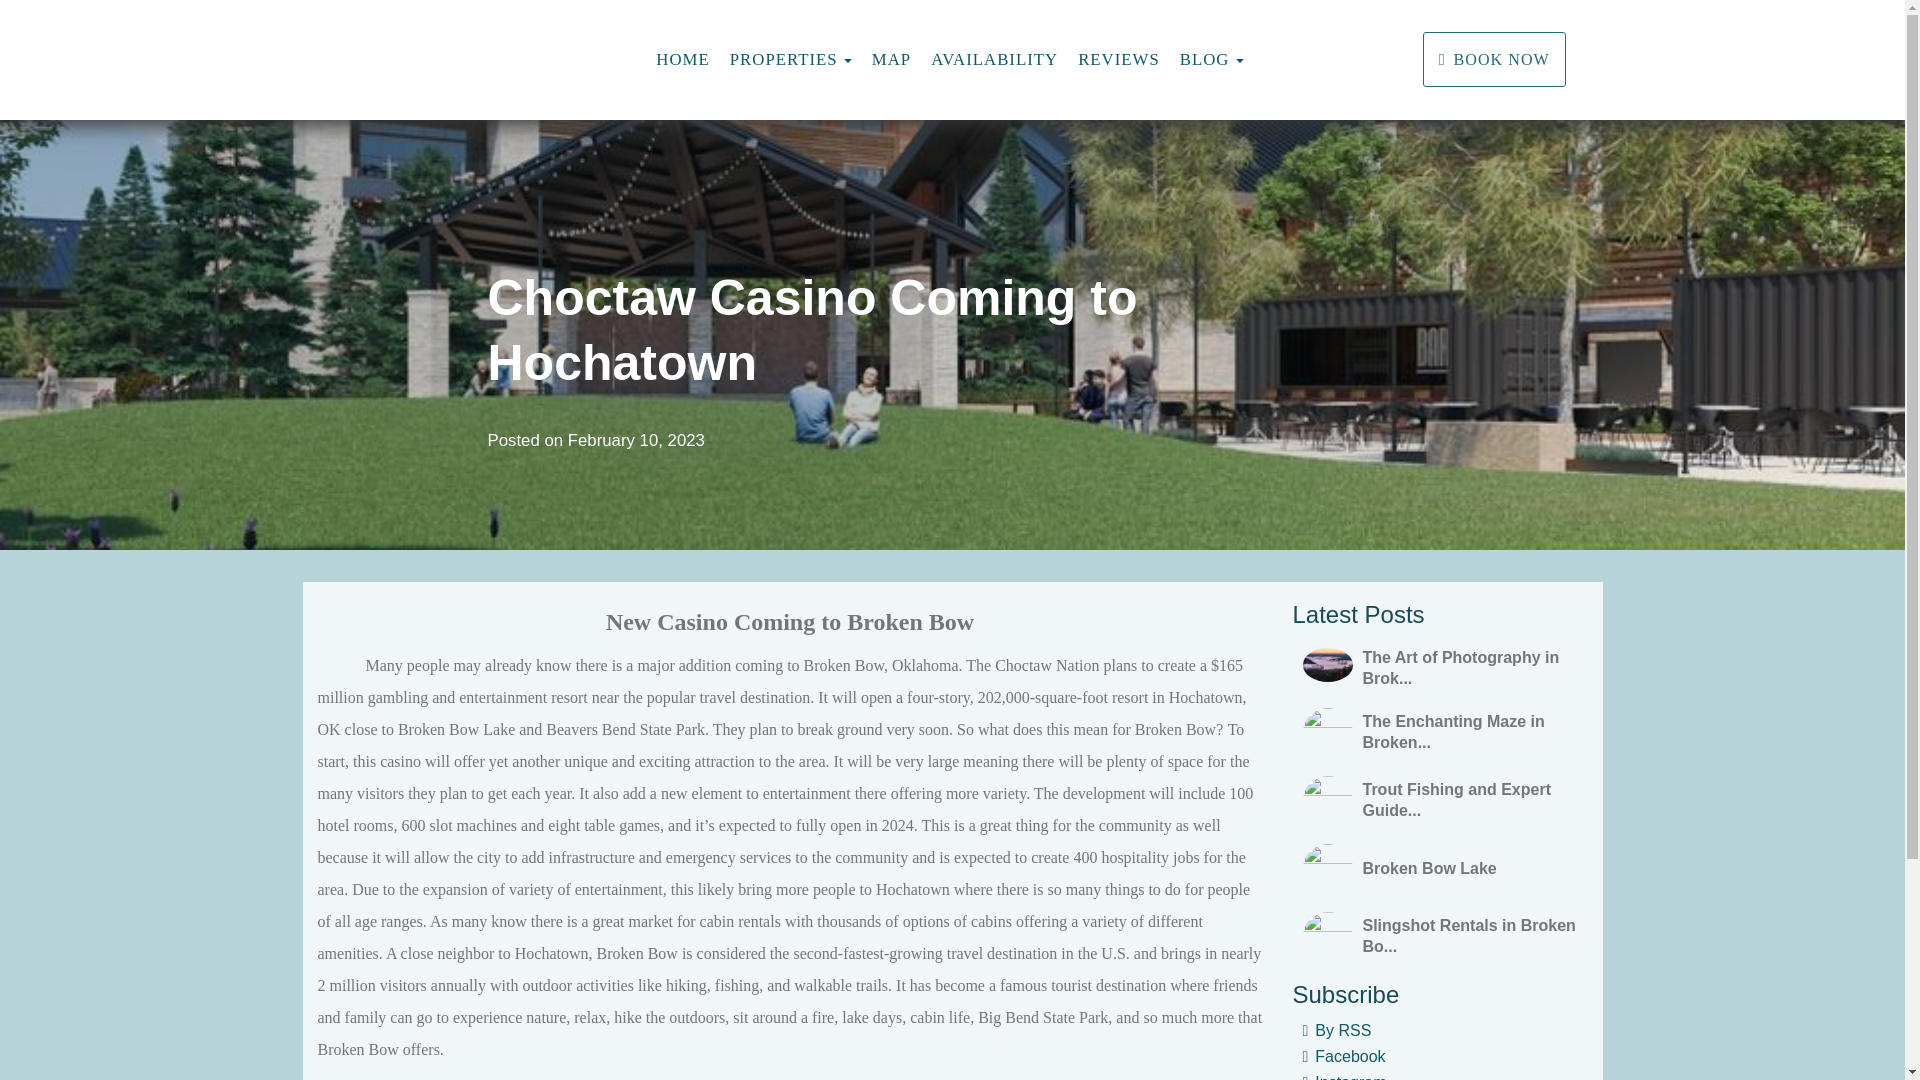  What do you see at coordinates (994, 59) in the screenshot?
I see `AVAILABILITY` at bounding box center [994, 59].